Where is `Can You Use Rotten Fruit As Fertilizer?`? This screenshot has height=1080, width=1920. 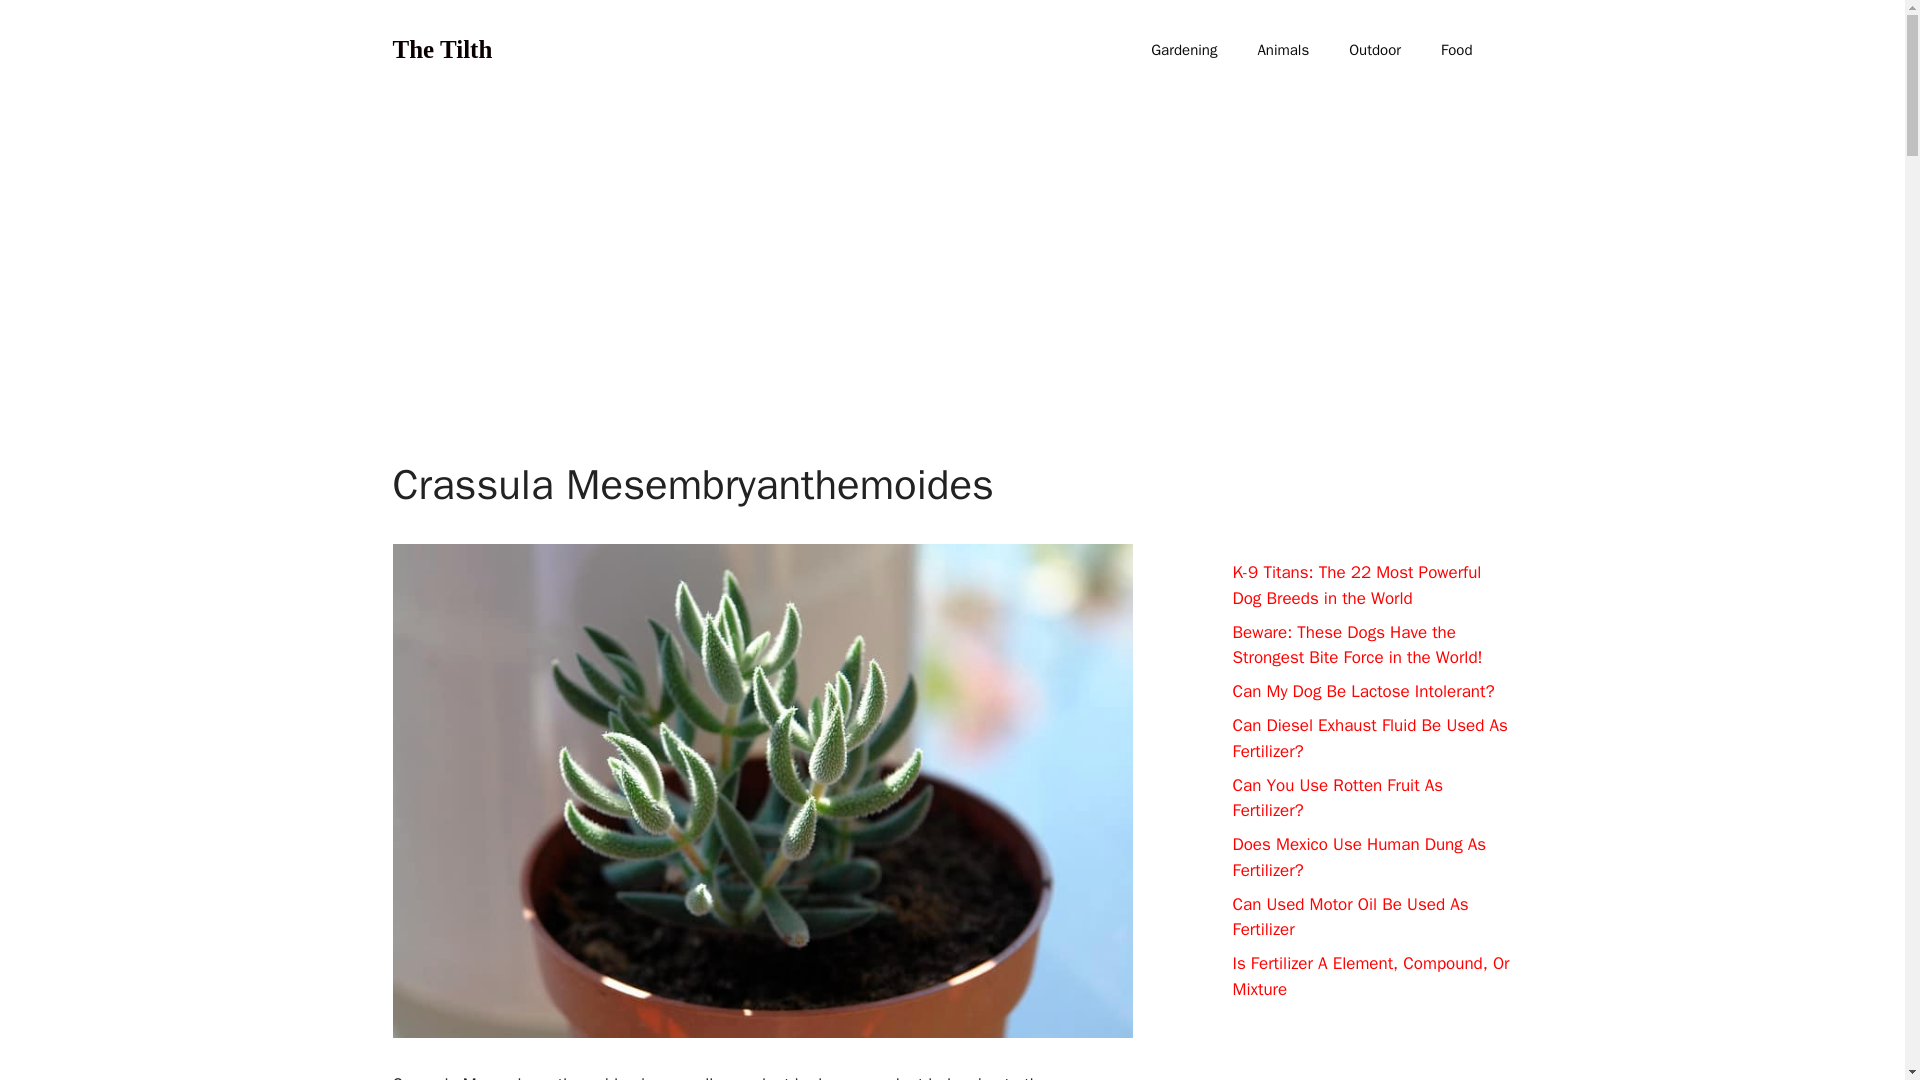 Can You Use Rotten Fruit As Fertilizer? is located at coordinates (1338, 797).